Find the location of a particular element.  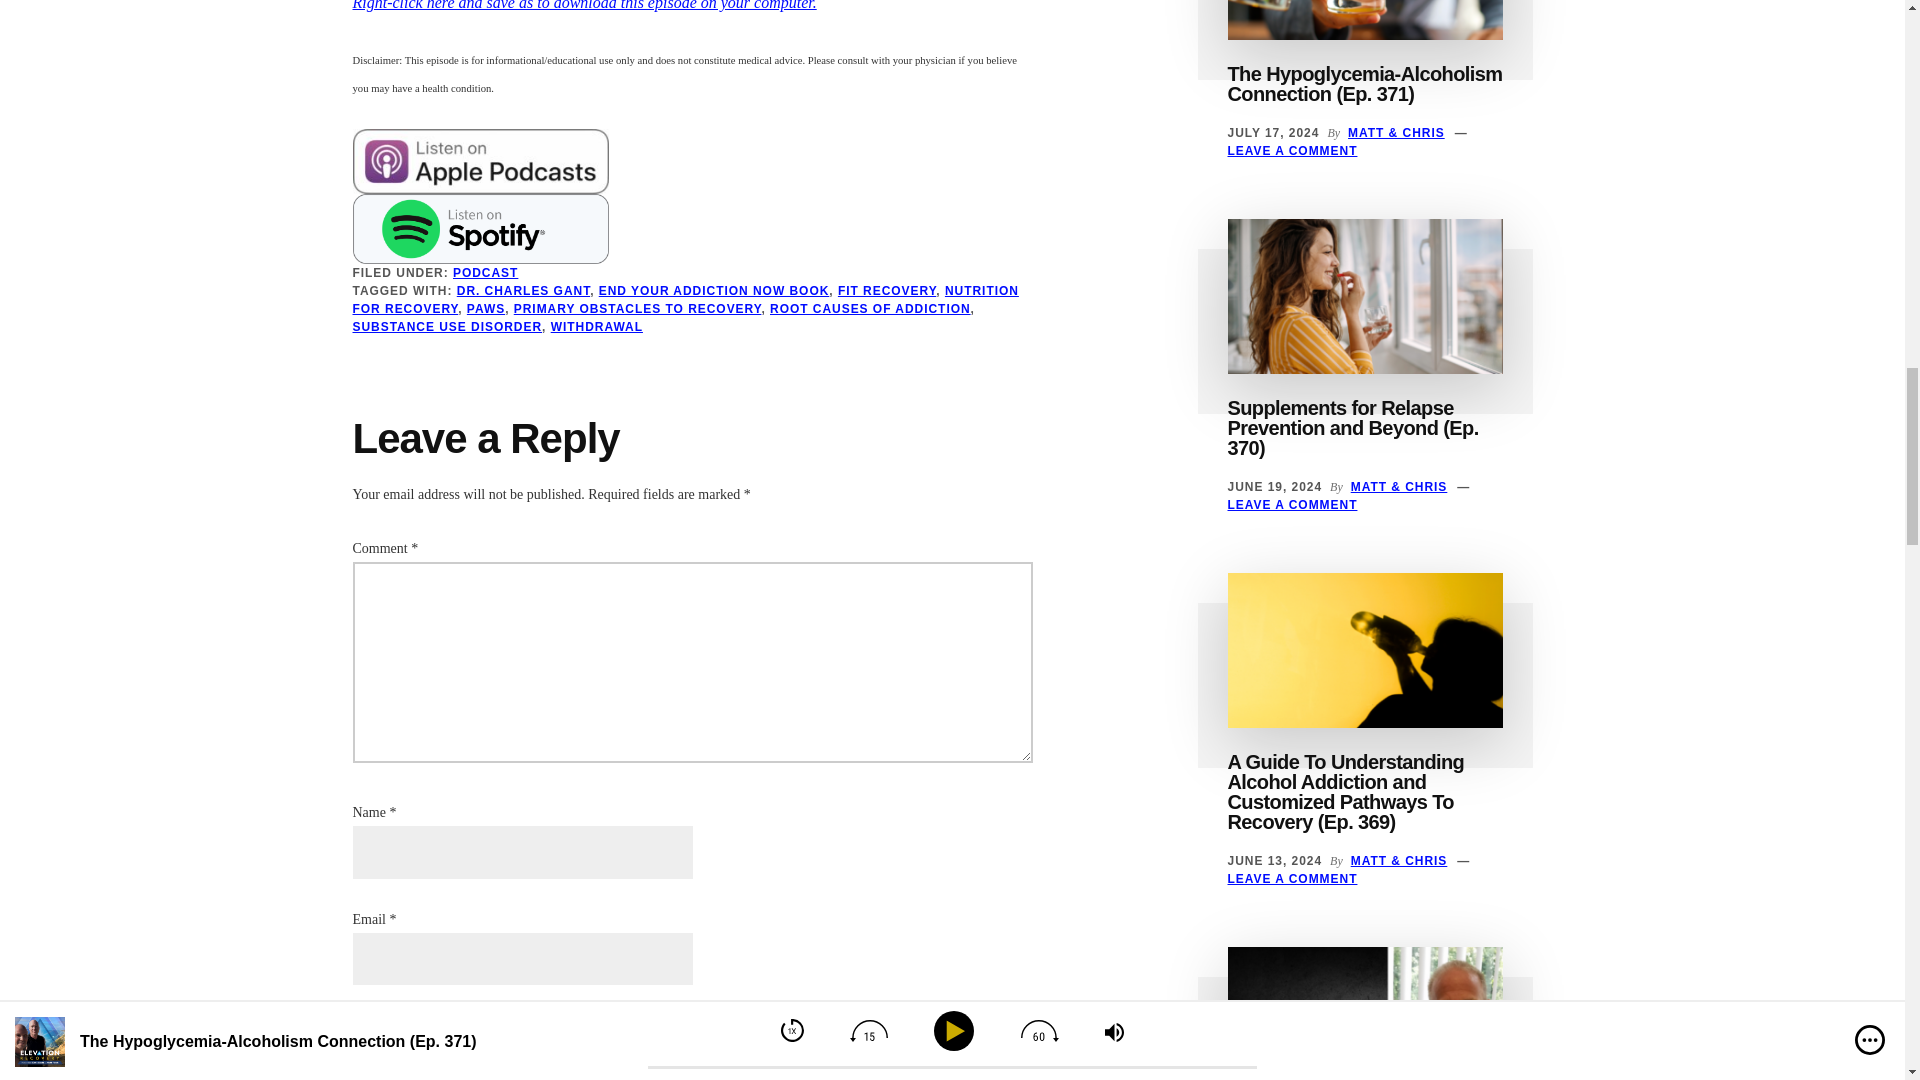

PAWS is located at coordinates (485, 309).